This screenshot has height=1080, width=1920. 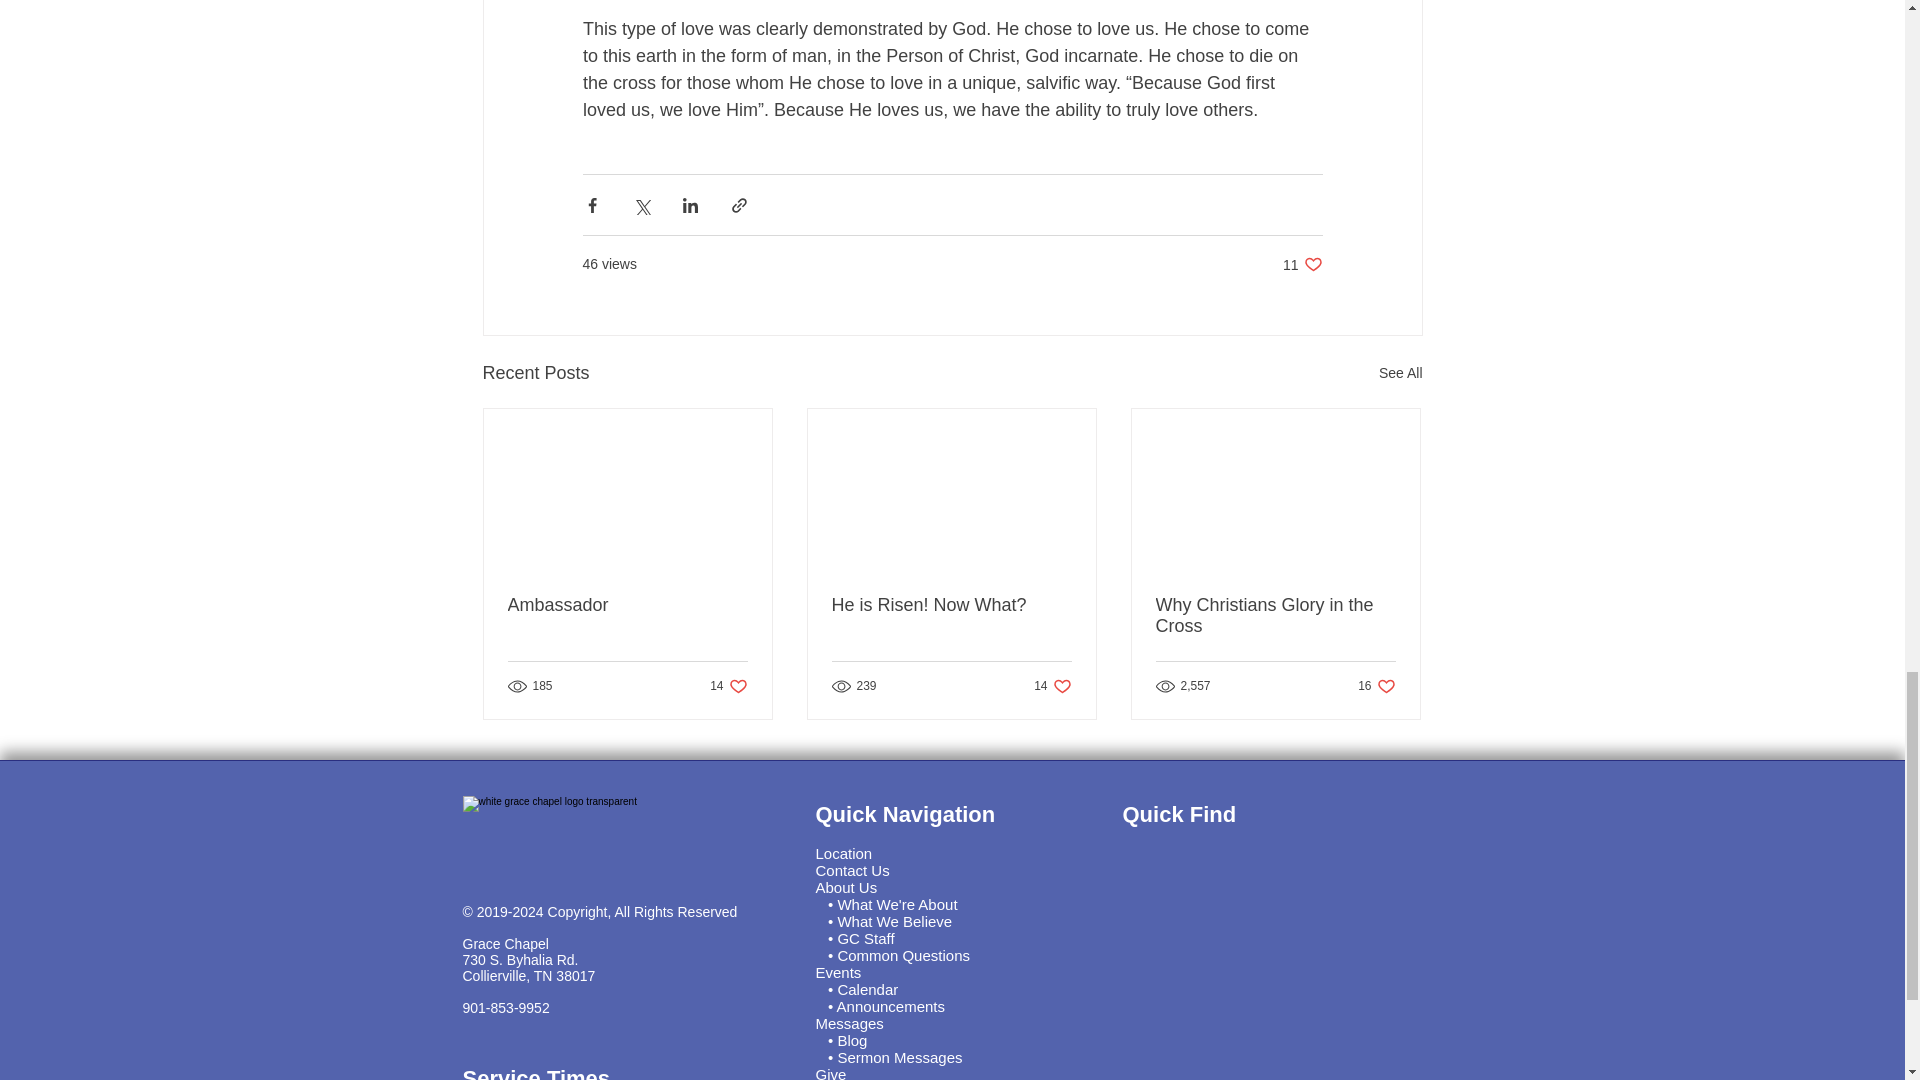 What do you see at coordinates (890, 1006) in the screenshot?
I see `Ambassador` at bounding box center [890, 1006].